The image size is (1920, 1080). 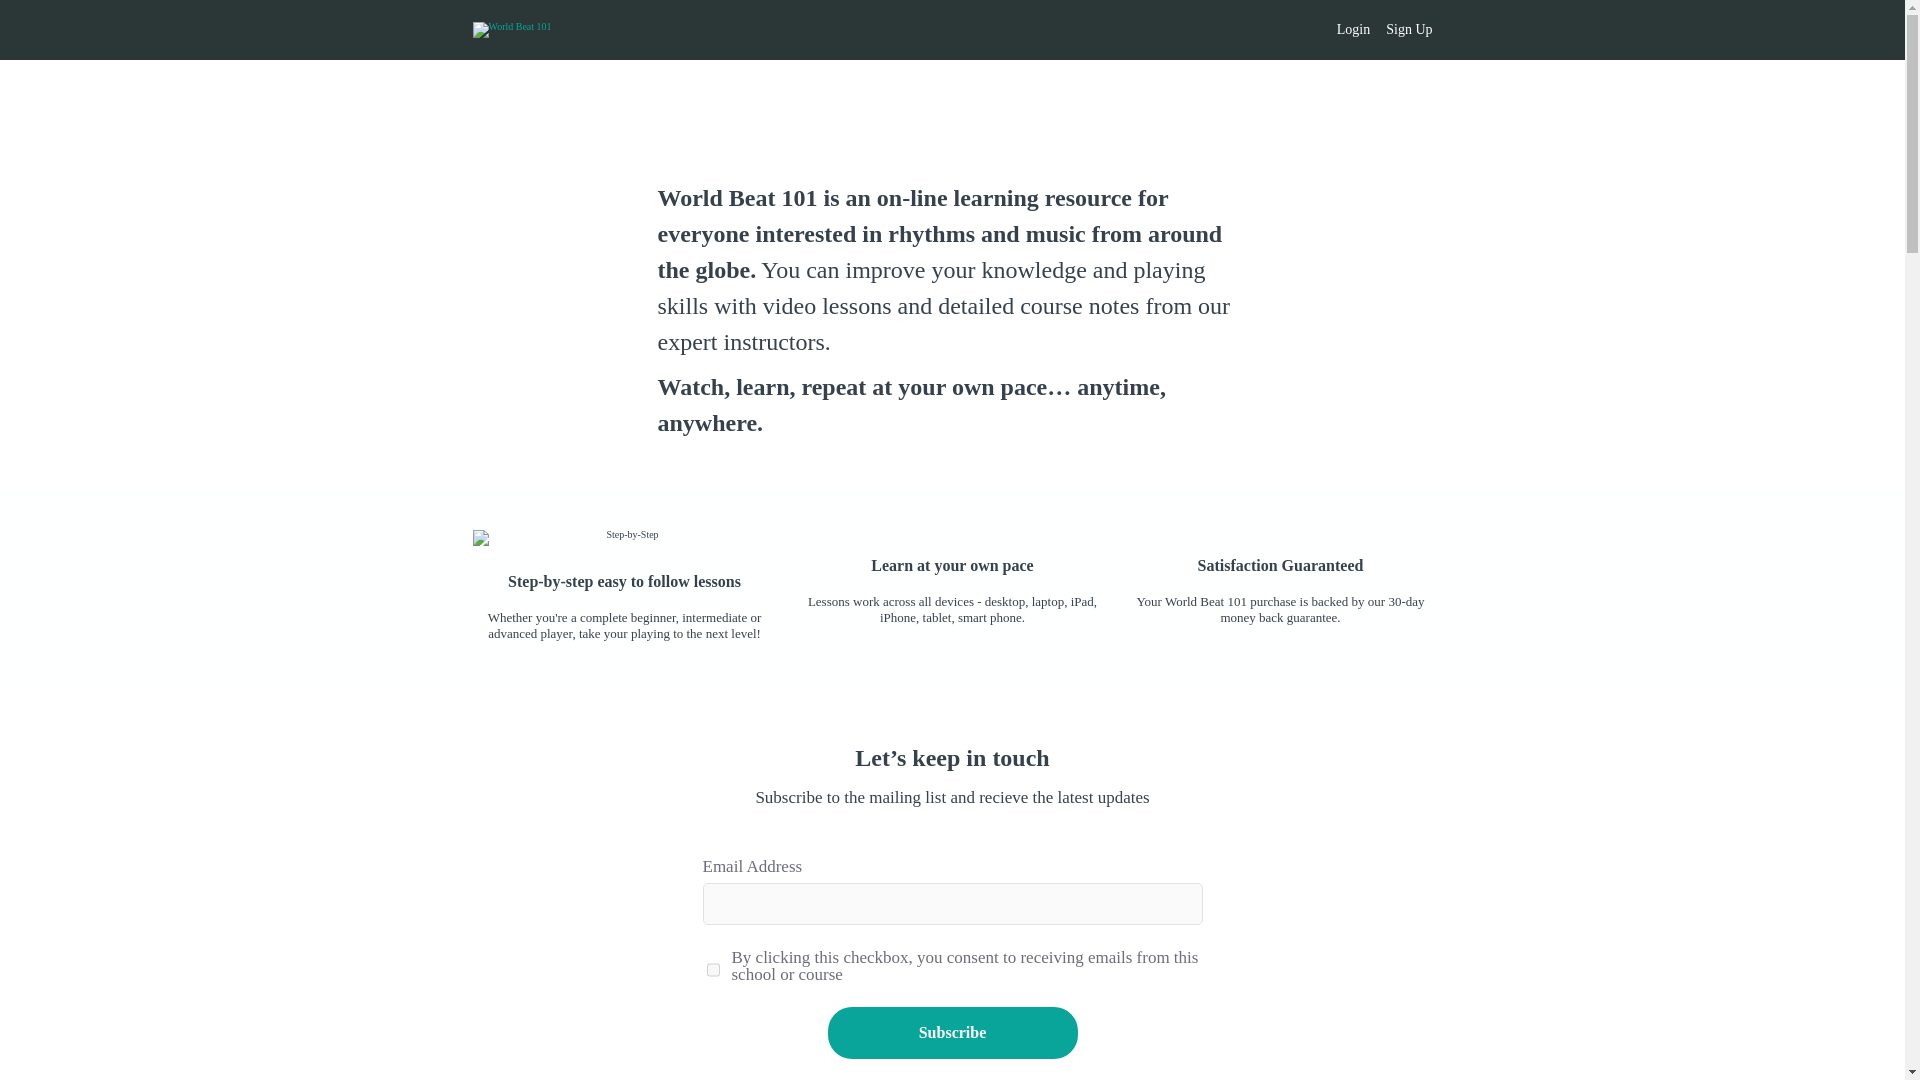 What do you see at coordinates (952, 1032) in the screenshot?
I see `Subscribe` at bounding box center [952, 1032].